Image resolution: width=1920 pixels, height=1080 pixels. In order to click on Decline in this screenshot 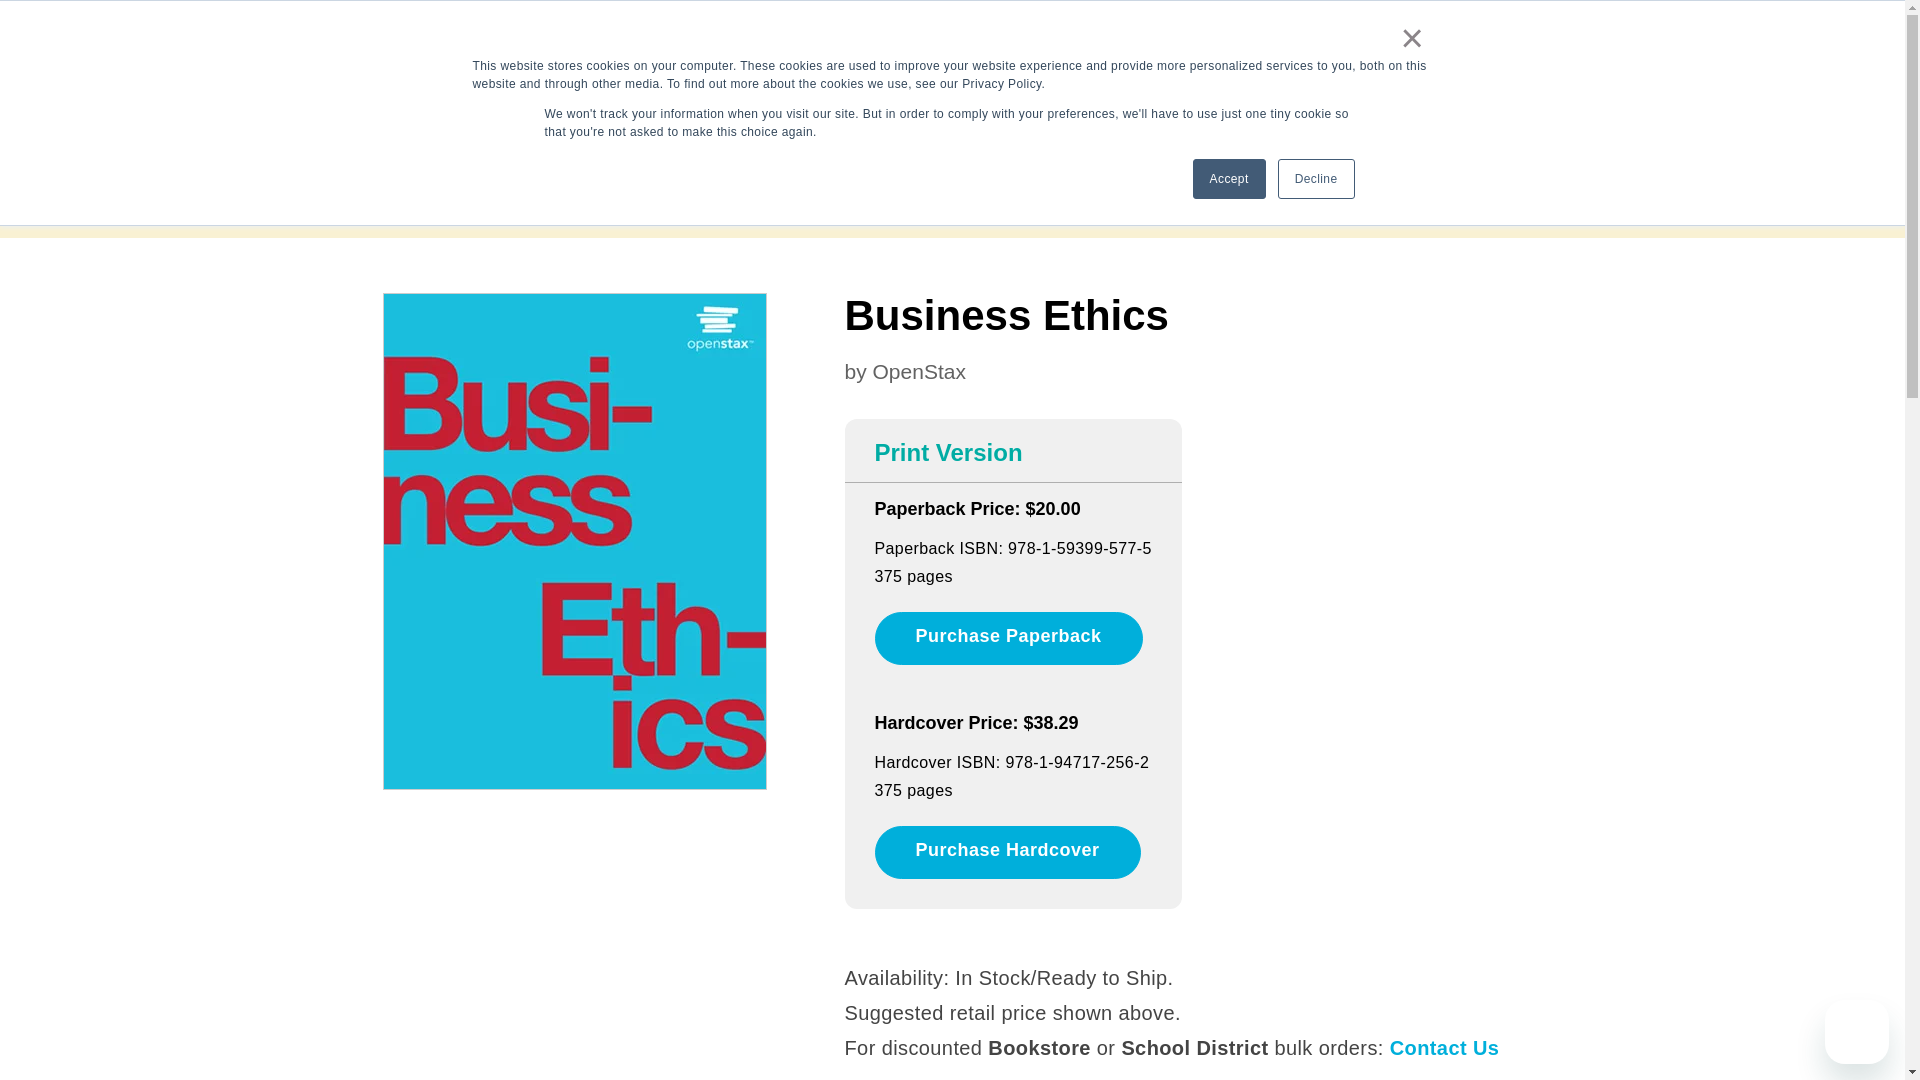, I will do `click(1316, 178)`.